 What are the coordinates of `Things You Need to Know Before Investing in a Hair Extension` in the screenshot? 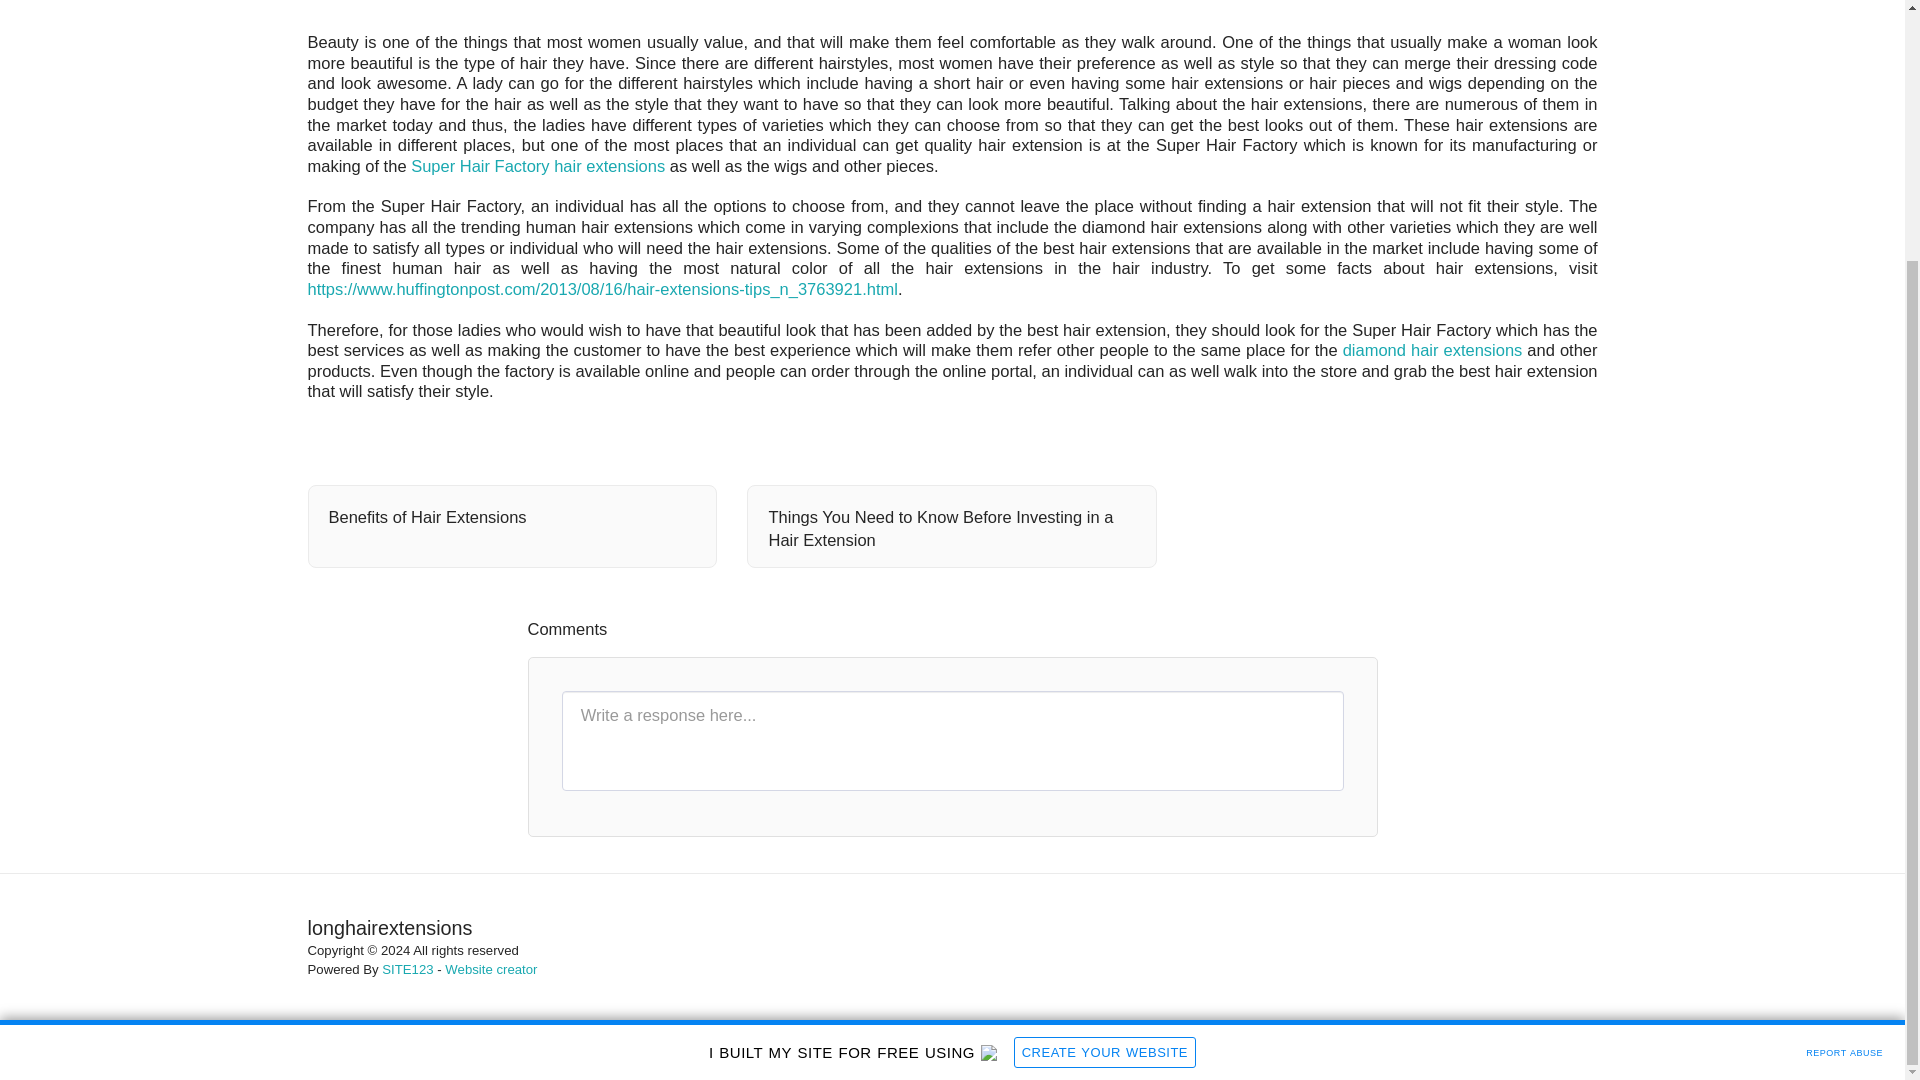 It's located at (952, 529).